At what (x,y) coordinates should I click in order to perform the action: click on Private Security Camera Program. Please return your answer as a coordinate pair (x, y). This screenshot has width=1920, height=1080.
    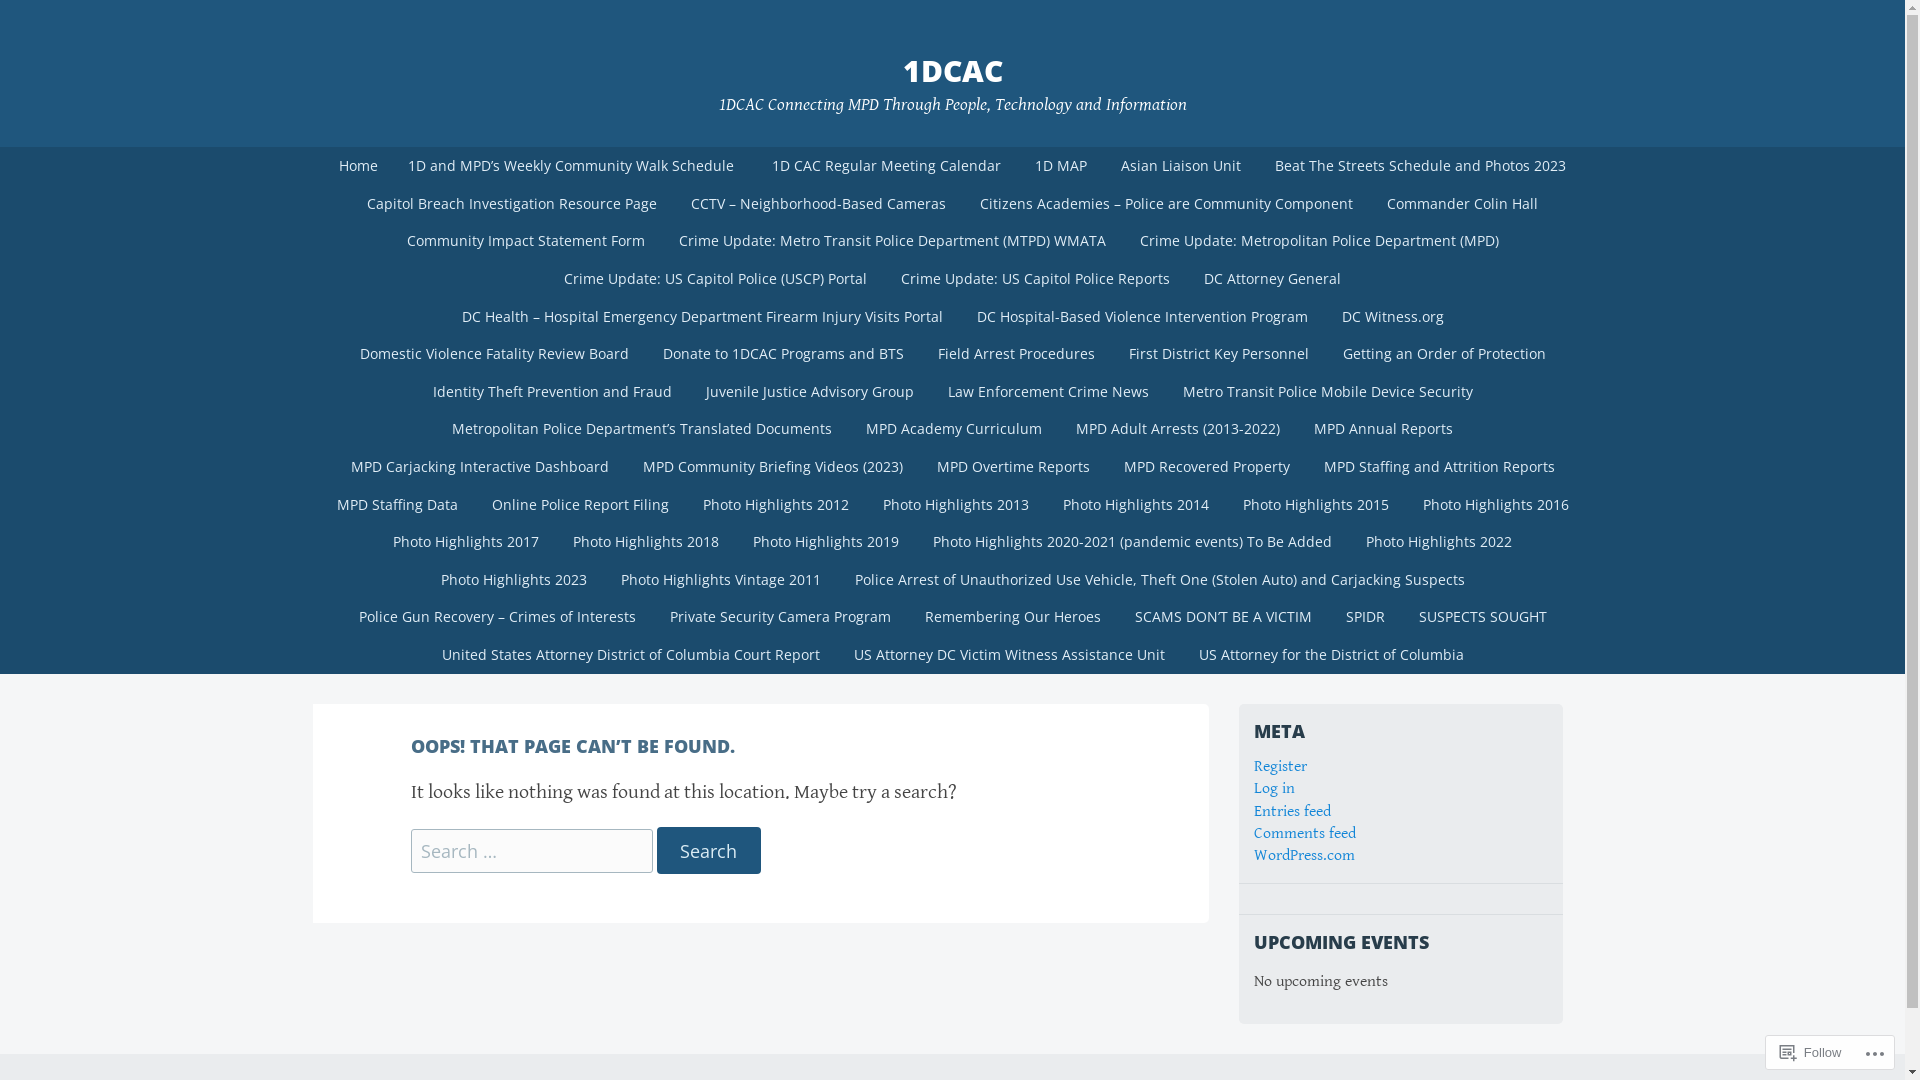
    Looking at the image, I should click on (780, 617).